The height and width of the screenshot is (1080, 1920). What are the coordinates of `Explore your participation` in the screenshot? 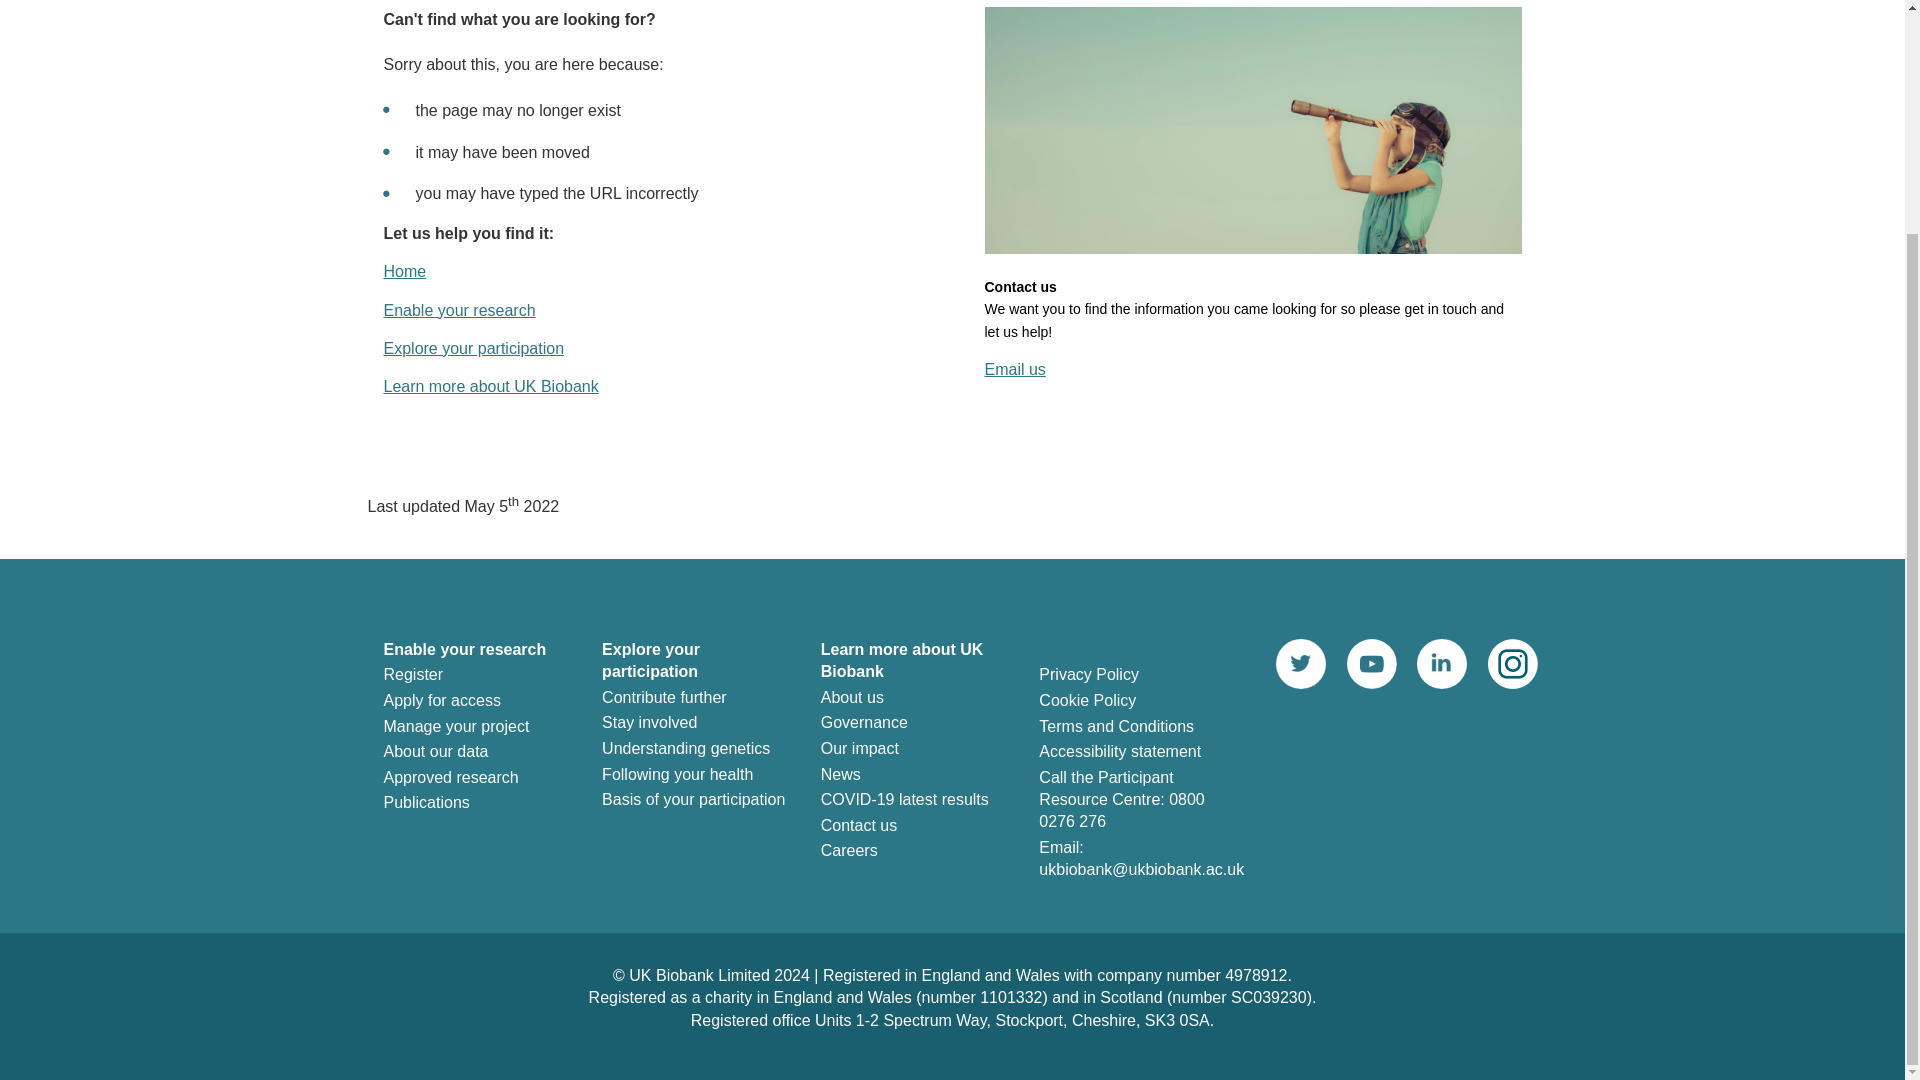 It's located at (474, 348).